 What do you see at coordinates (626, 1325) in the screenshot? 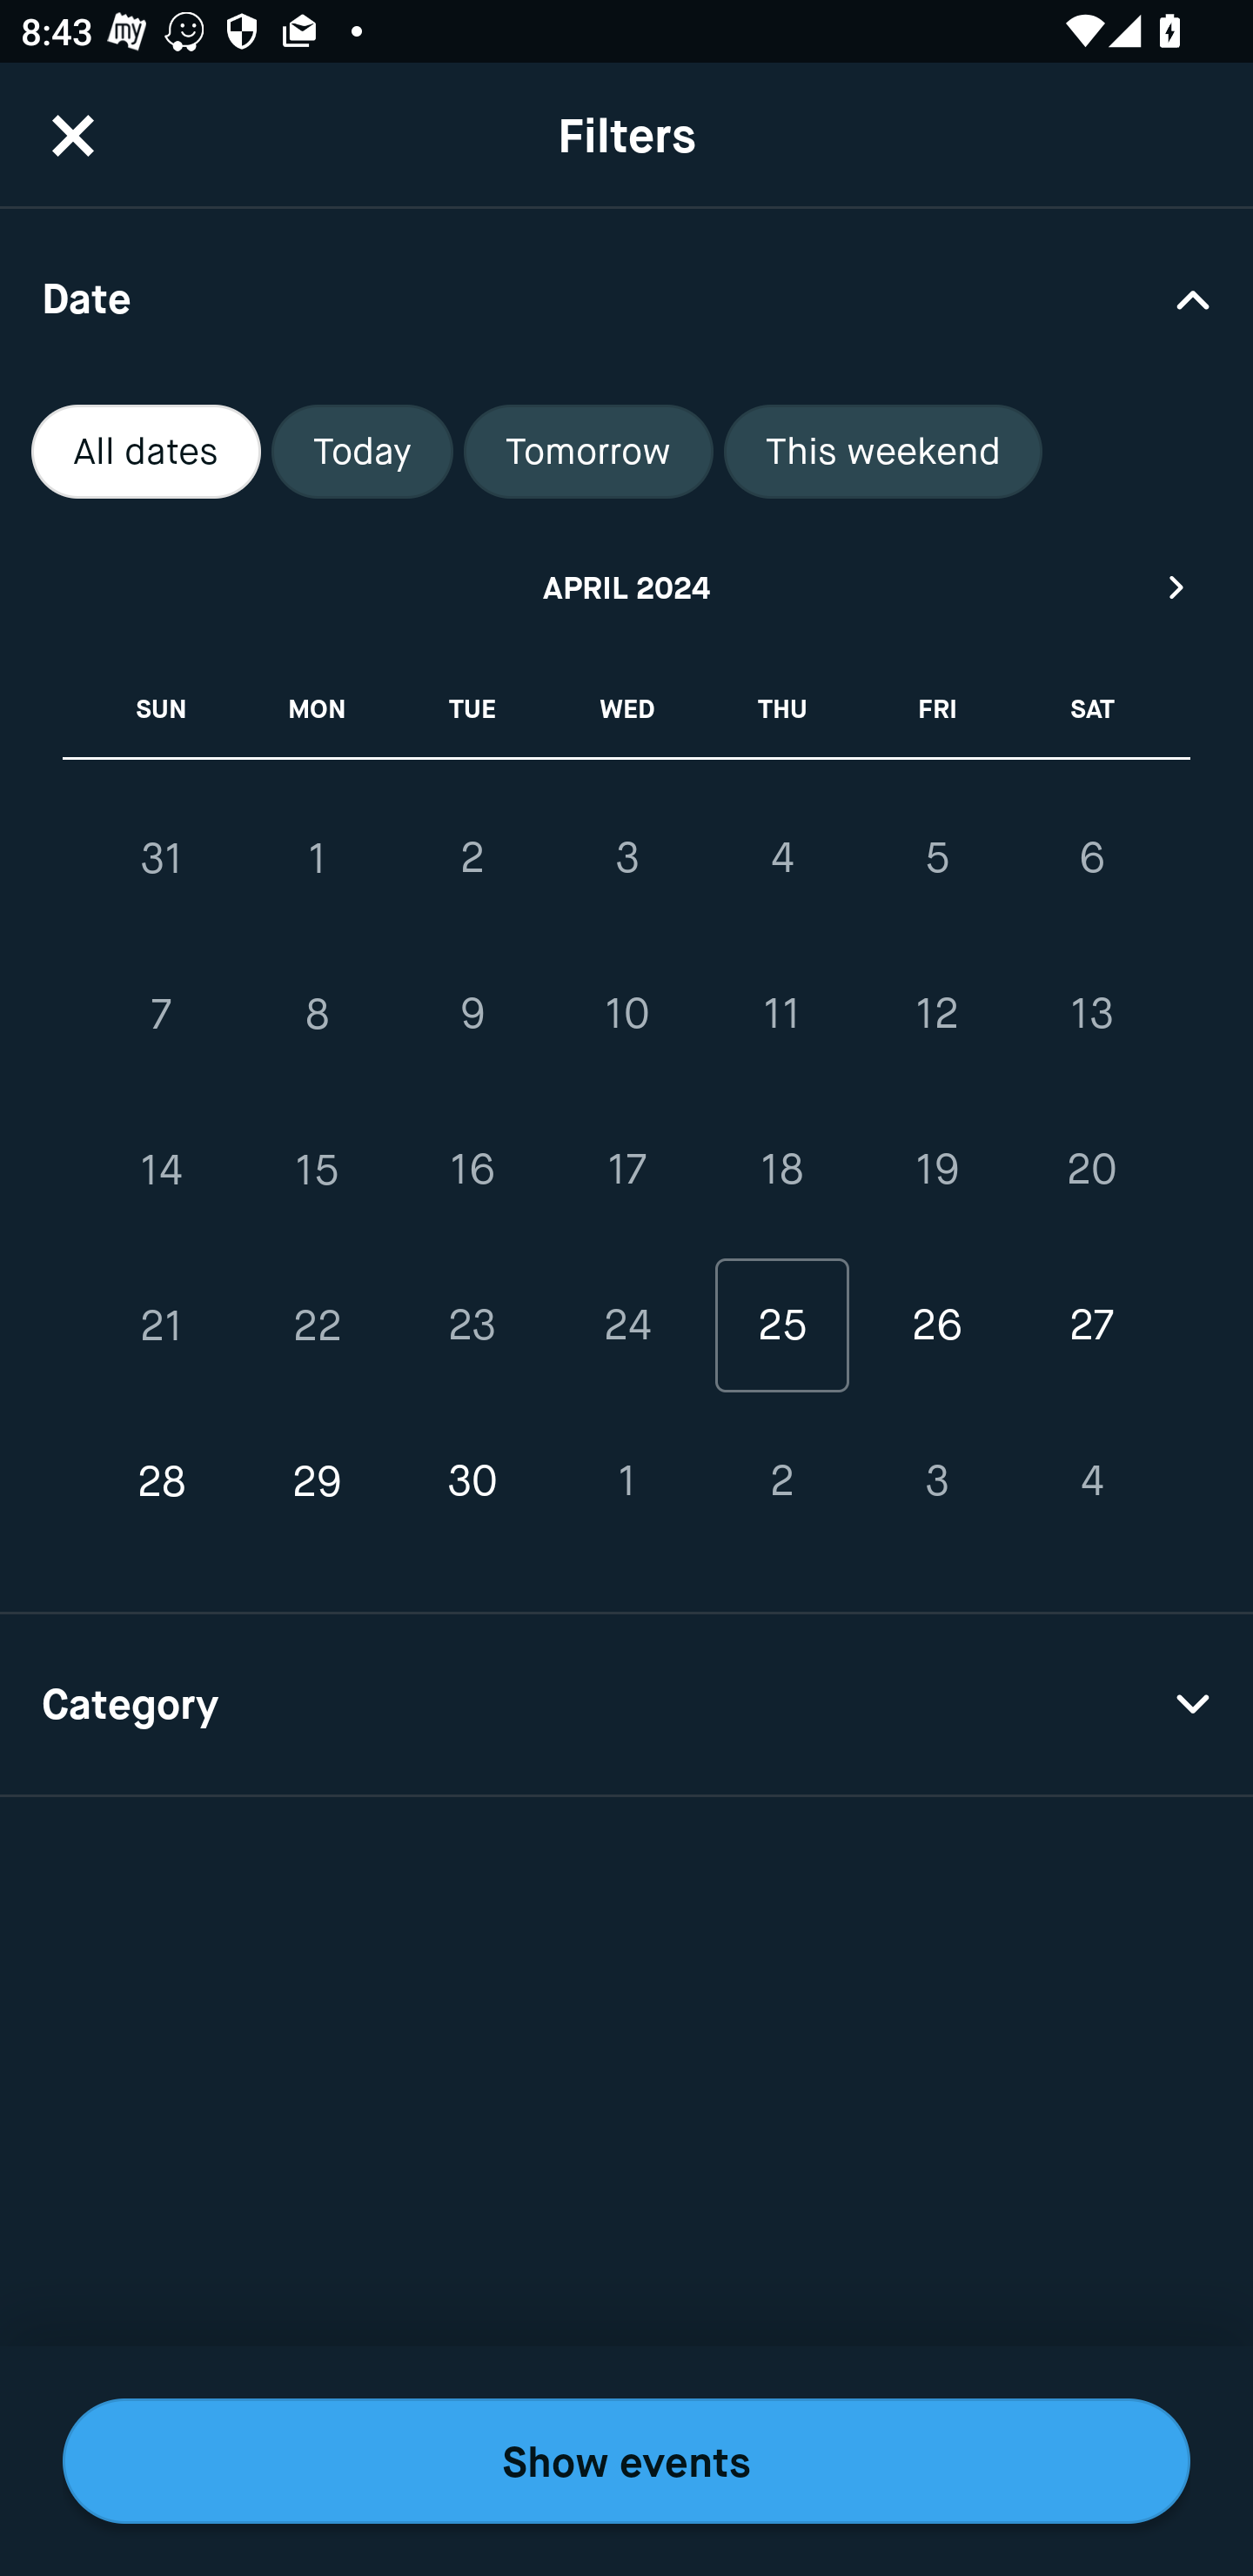
I see `24` at bounding box center [626, 1325].